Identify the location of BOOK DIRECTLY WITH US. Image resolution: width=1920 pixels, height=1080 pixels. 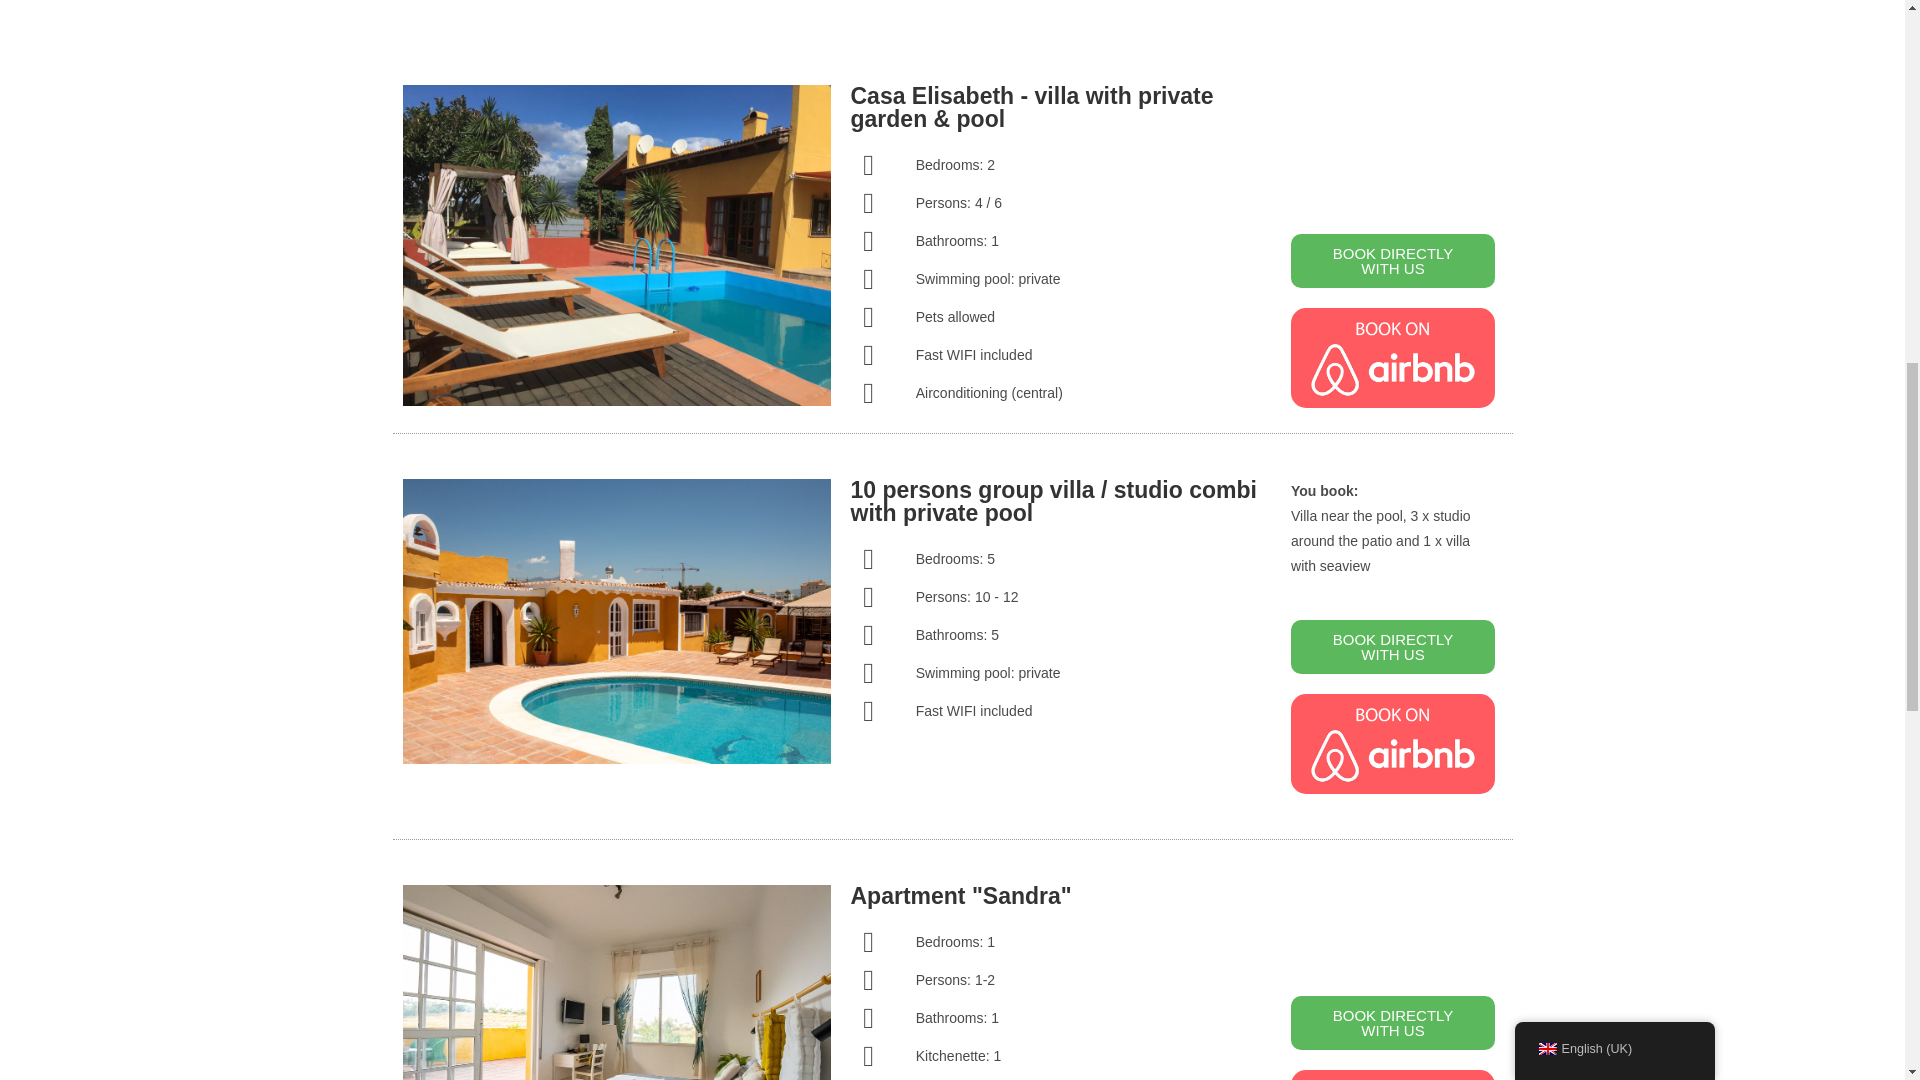
(1392, 1022).